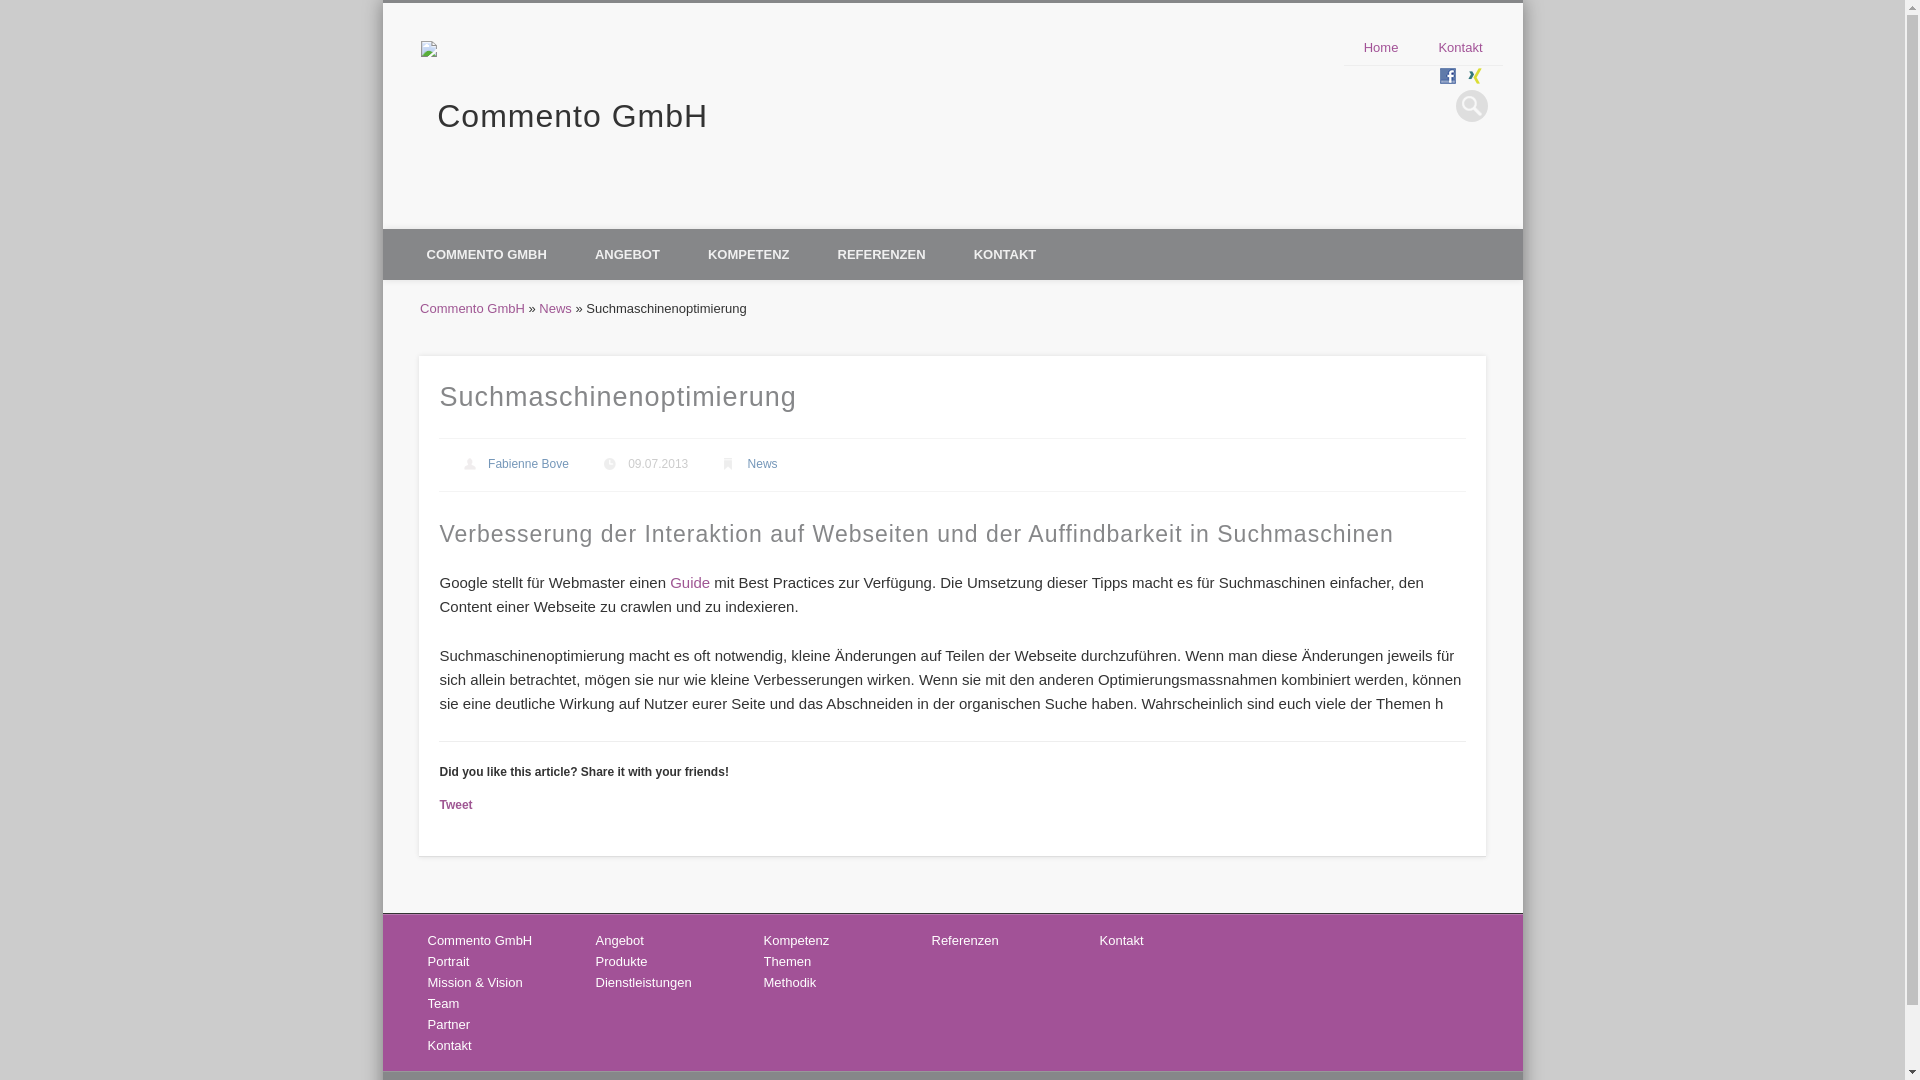 Image resolution: width=1920 pixels, height=1080 pixels. Describe the element at coordinates (1460, 48) in the screenshot. I see `Kontakt` at that location.